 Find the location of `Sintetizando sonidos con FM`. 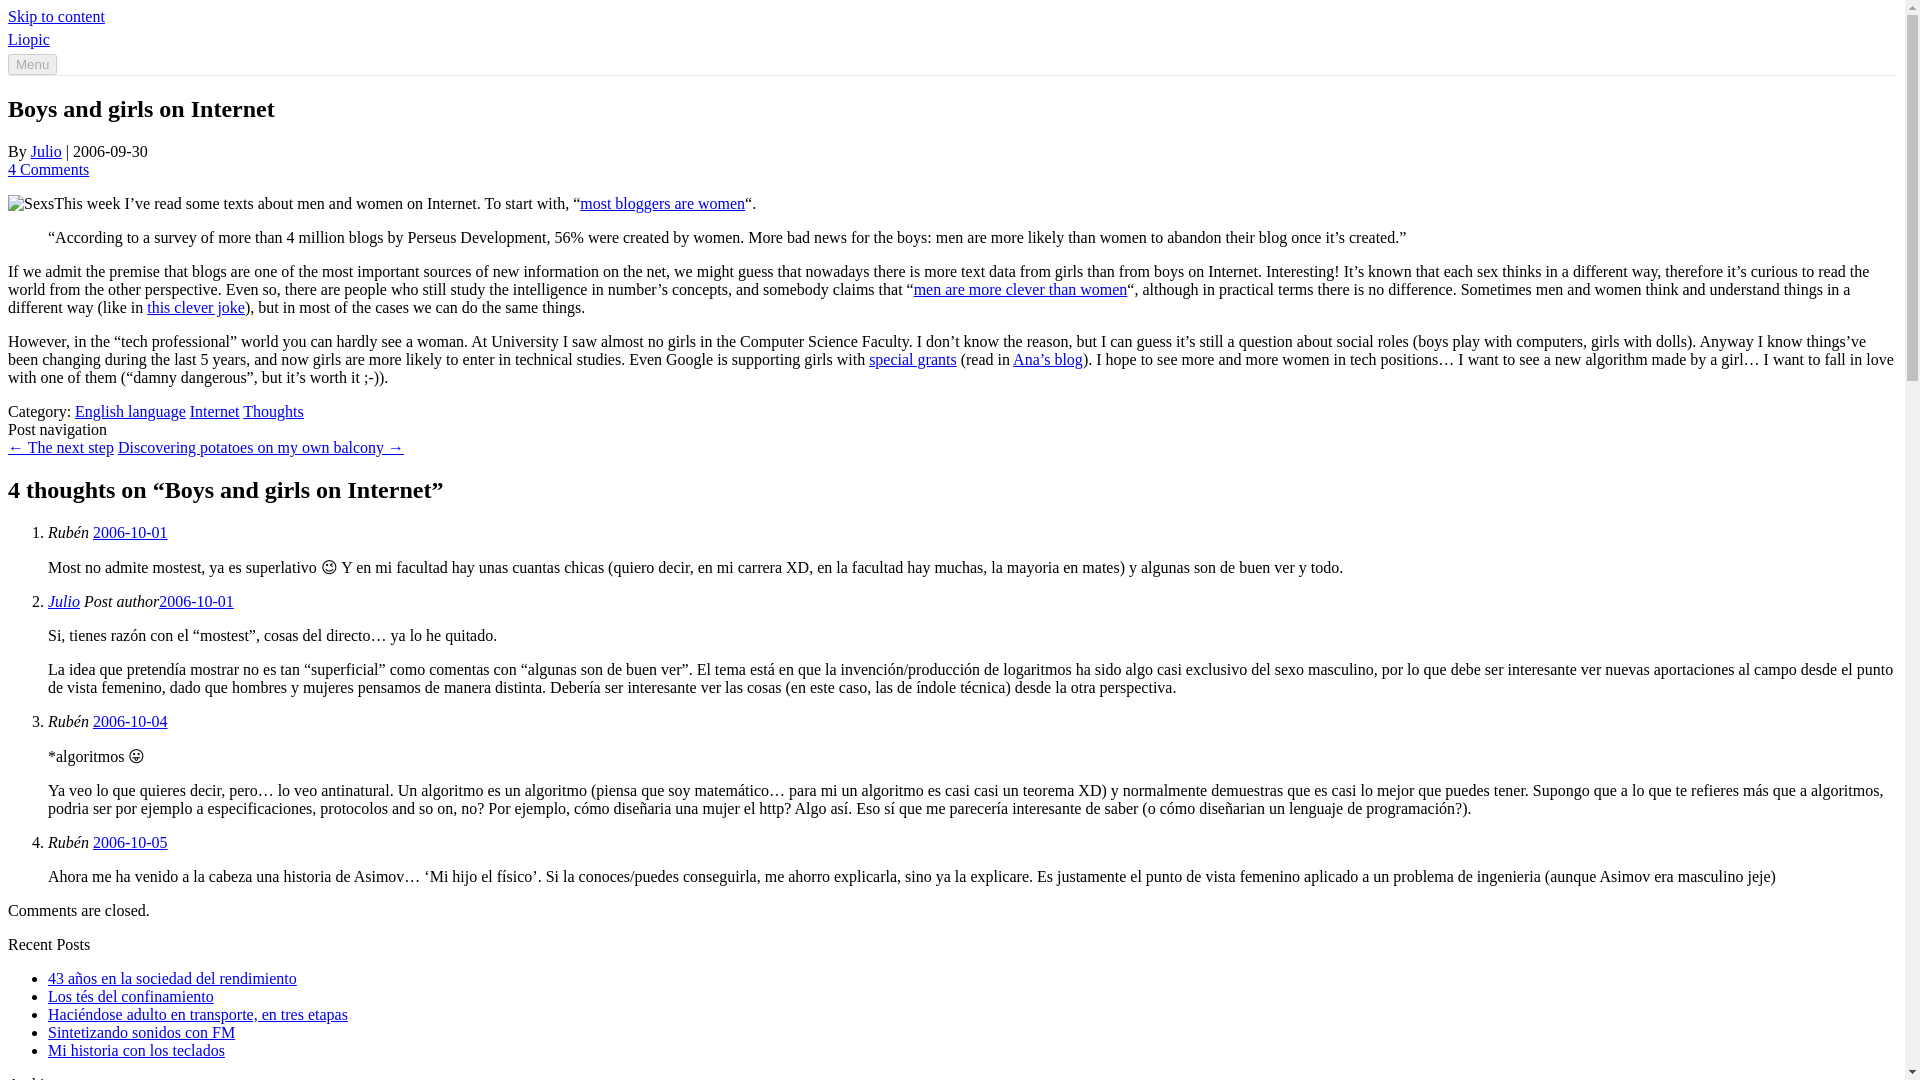

Sintetizando sonidos con FM is located at coordinates (141, 1032).